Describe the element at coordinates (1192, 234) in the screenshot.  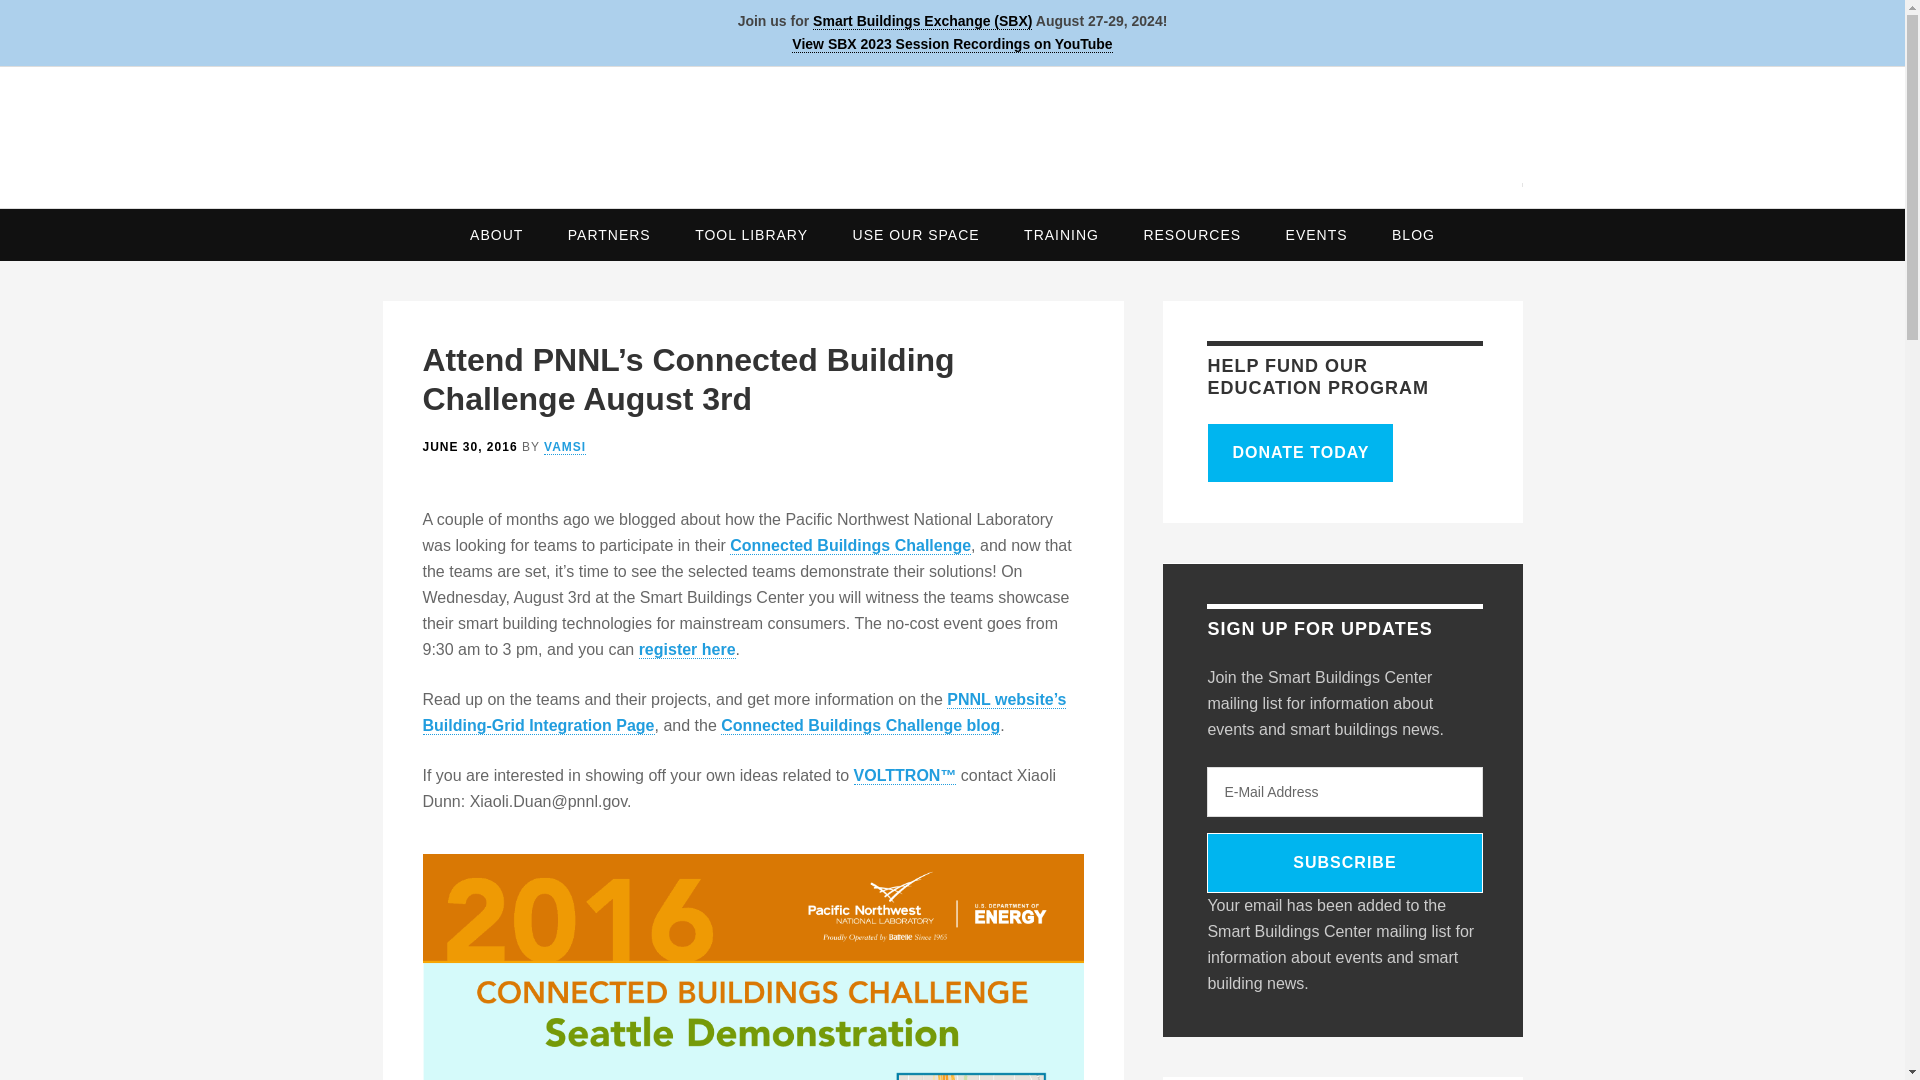
I see `RESOURCES` at that location.